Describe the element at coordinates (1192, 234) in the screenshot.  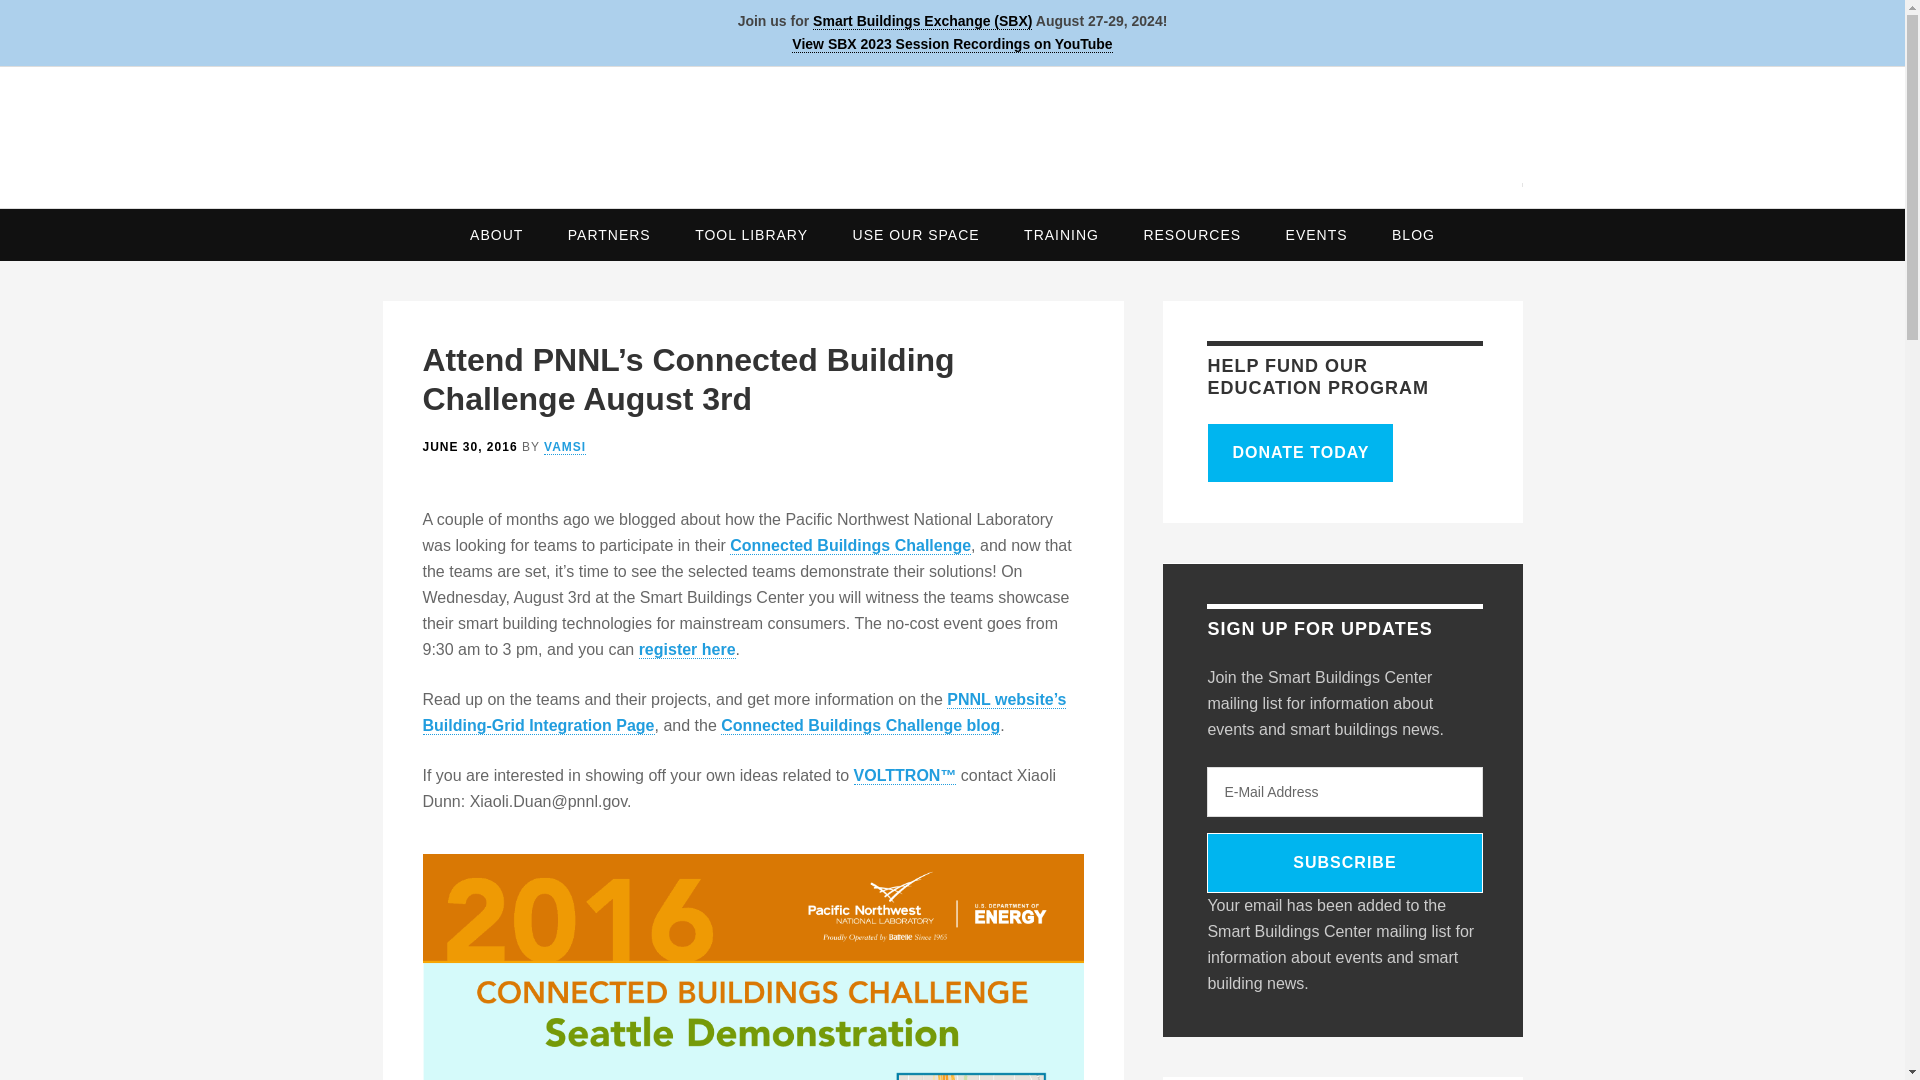
I see `RESOURCES` at that location.